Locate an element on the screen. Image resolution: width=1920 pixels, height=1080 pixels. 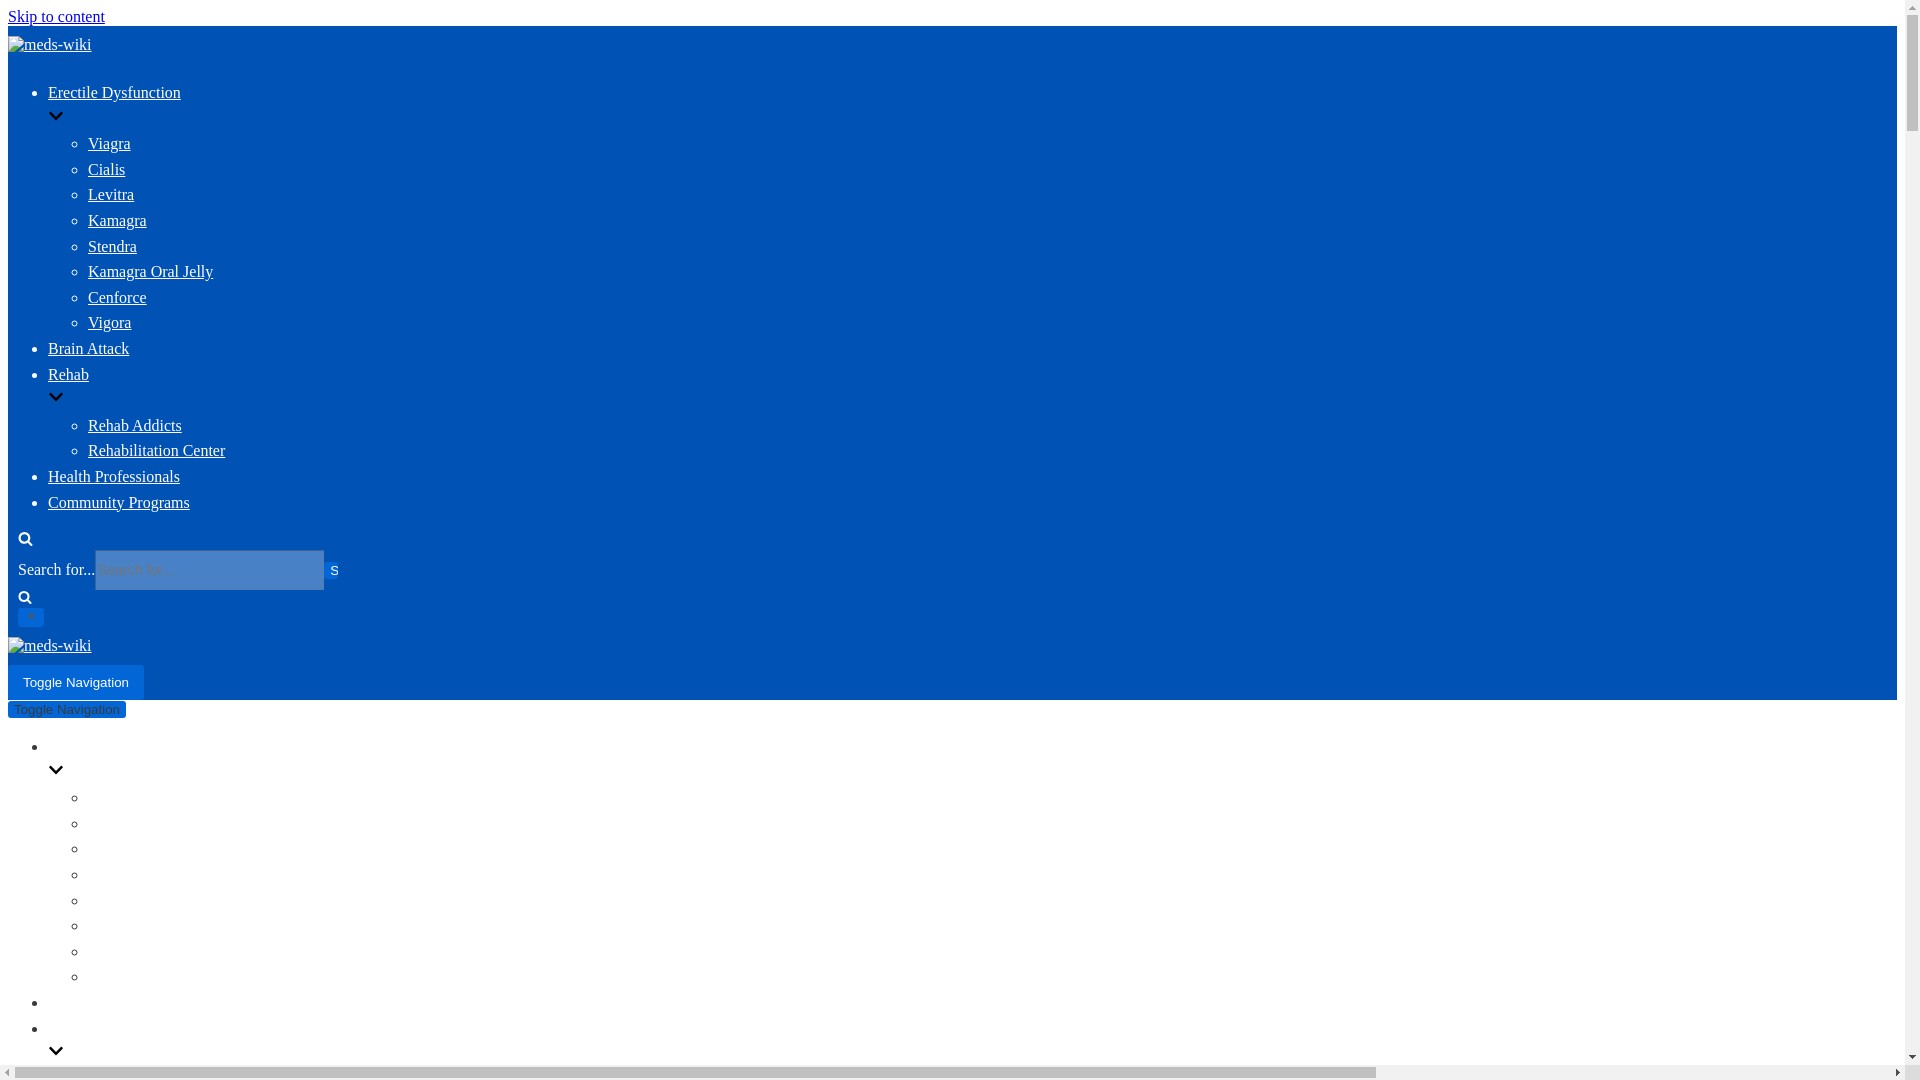
Stendra is located at coordinates (112, 900).